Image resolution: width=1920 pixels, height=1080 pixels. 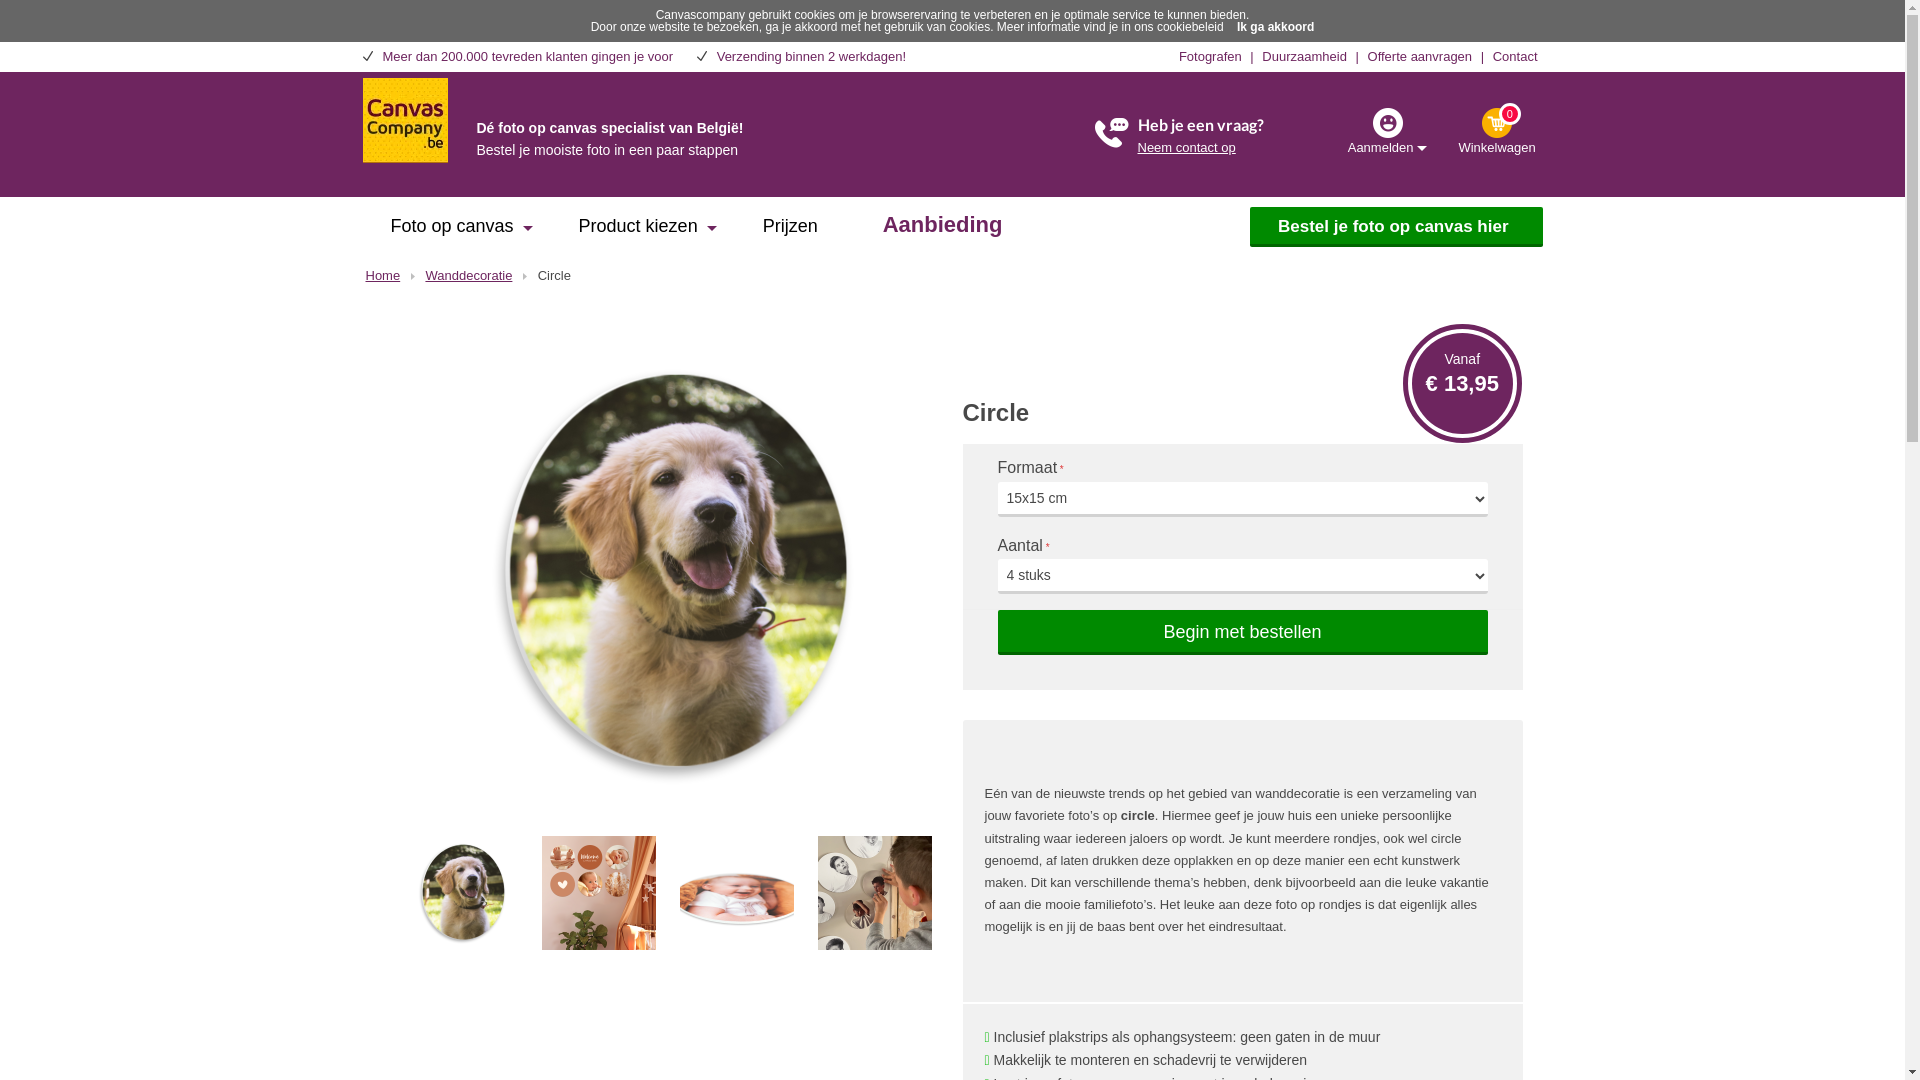 What do you see at coordinates (454, 229) in the screenshot?
I see `Foto op canvas` at bounding box center [454, 229].